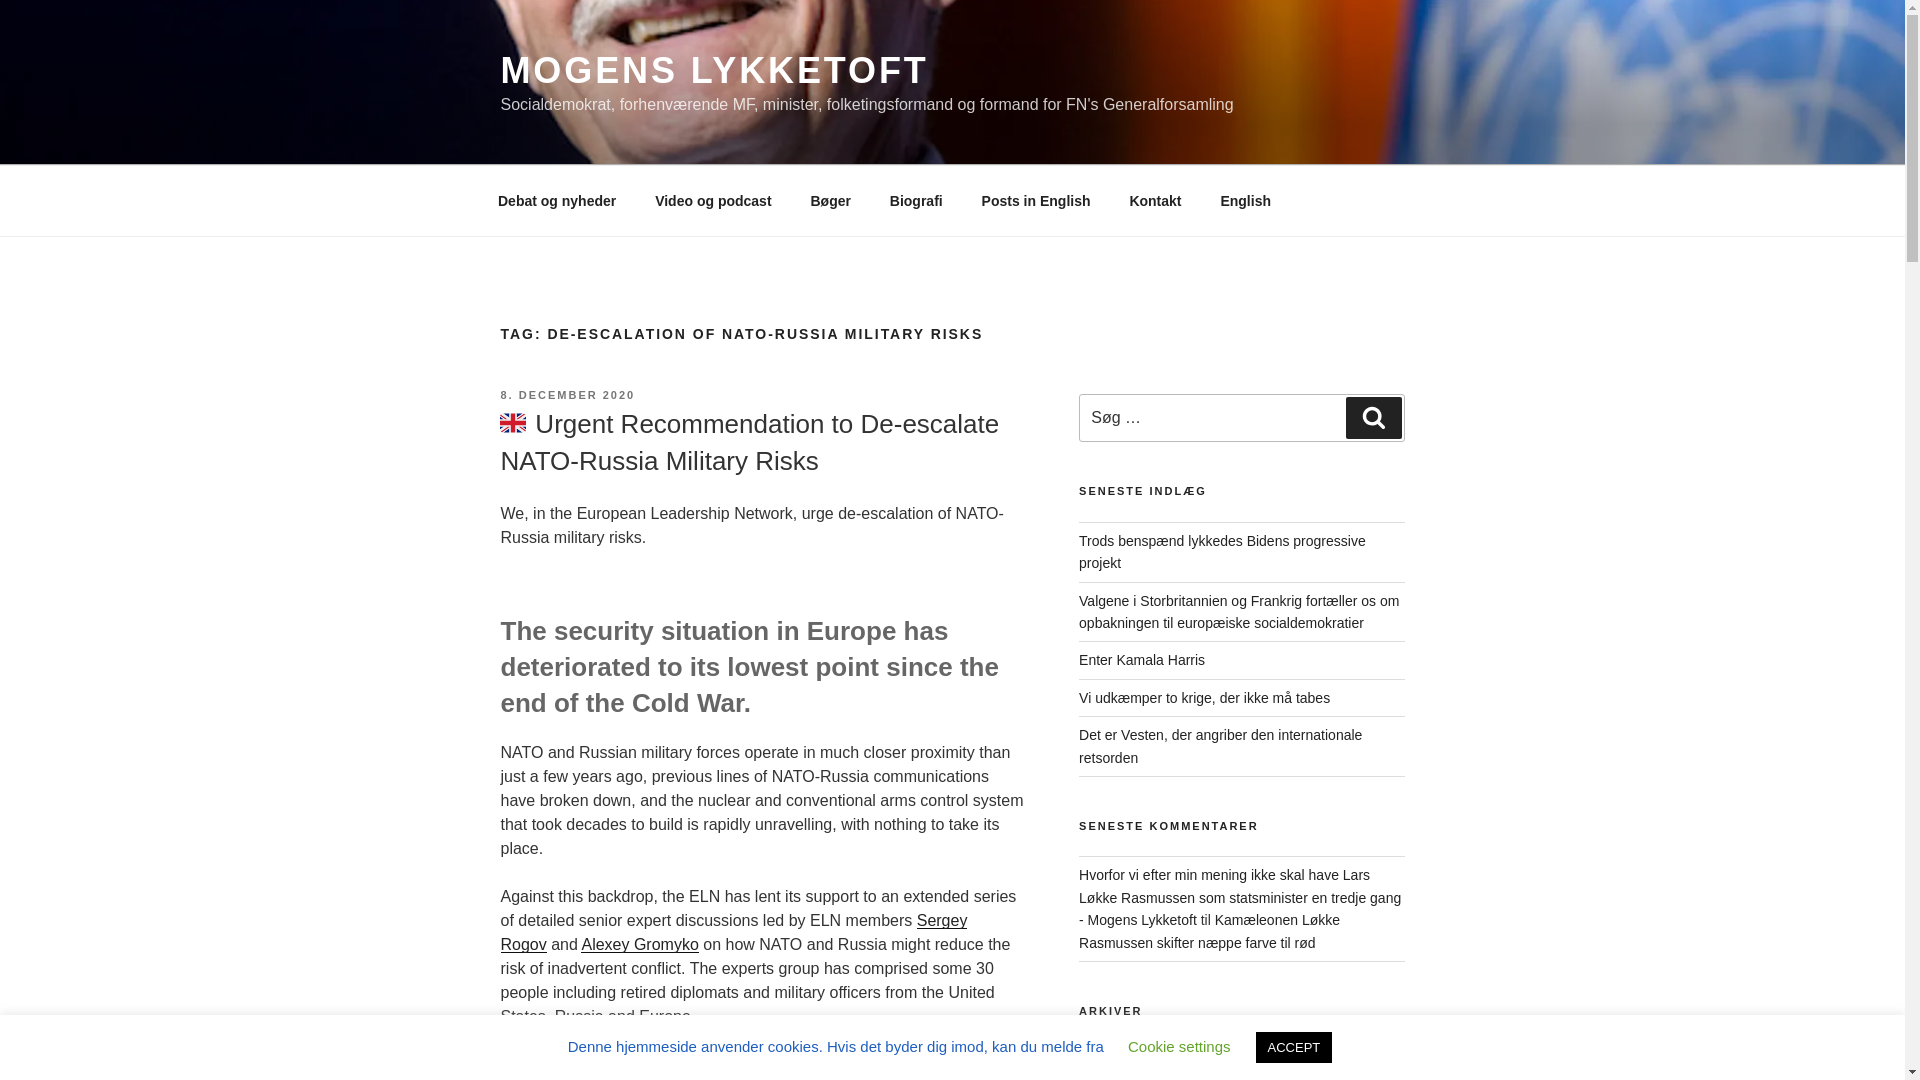  Describe the element at coordinates (713, 200) in the screenshot. I see `Video og podcast` at that location.